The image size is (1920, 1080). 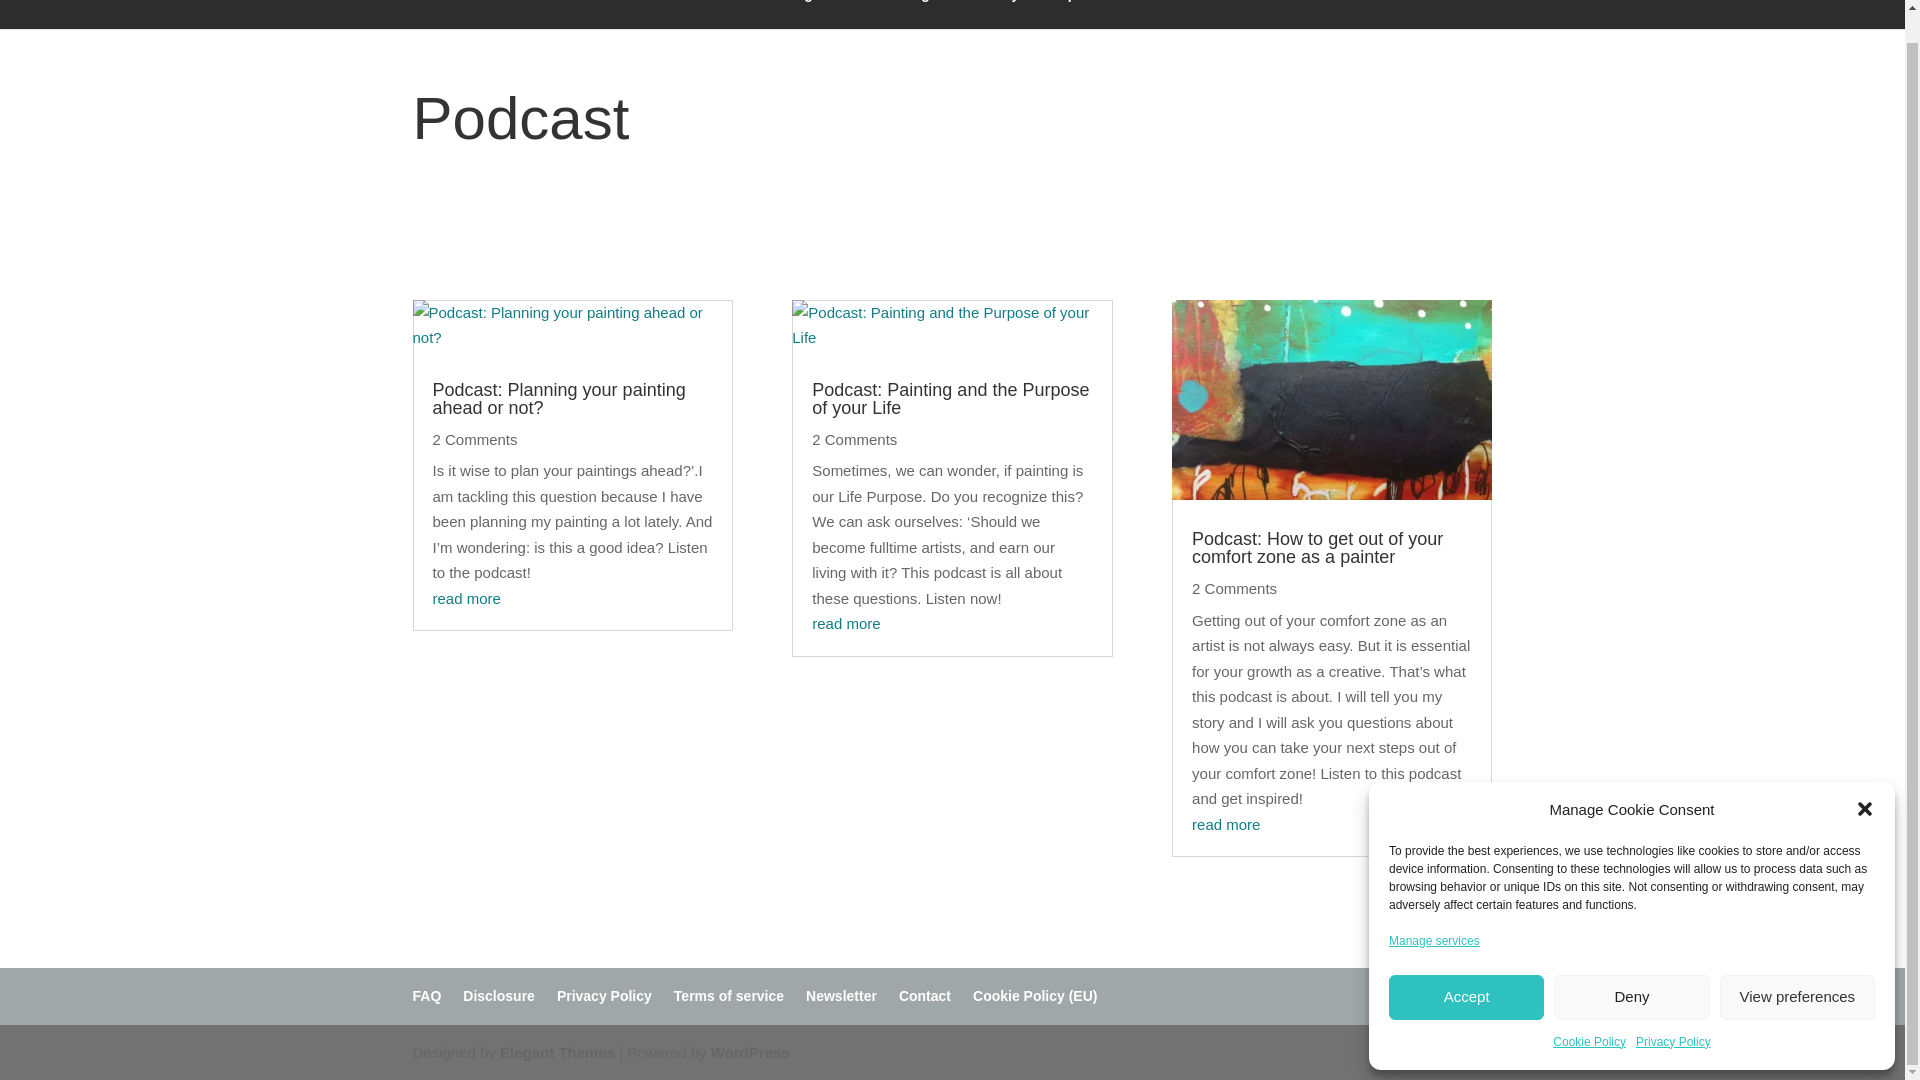 I want to click on Accept, so click(x=1466, y=966).